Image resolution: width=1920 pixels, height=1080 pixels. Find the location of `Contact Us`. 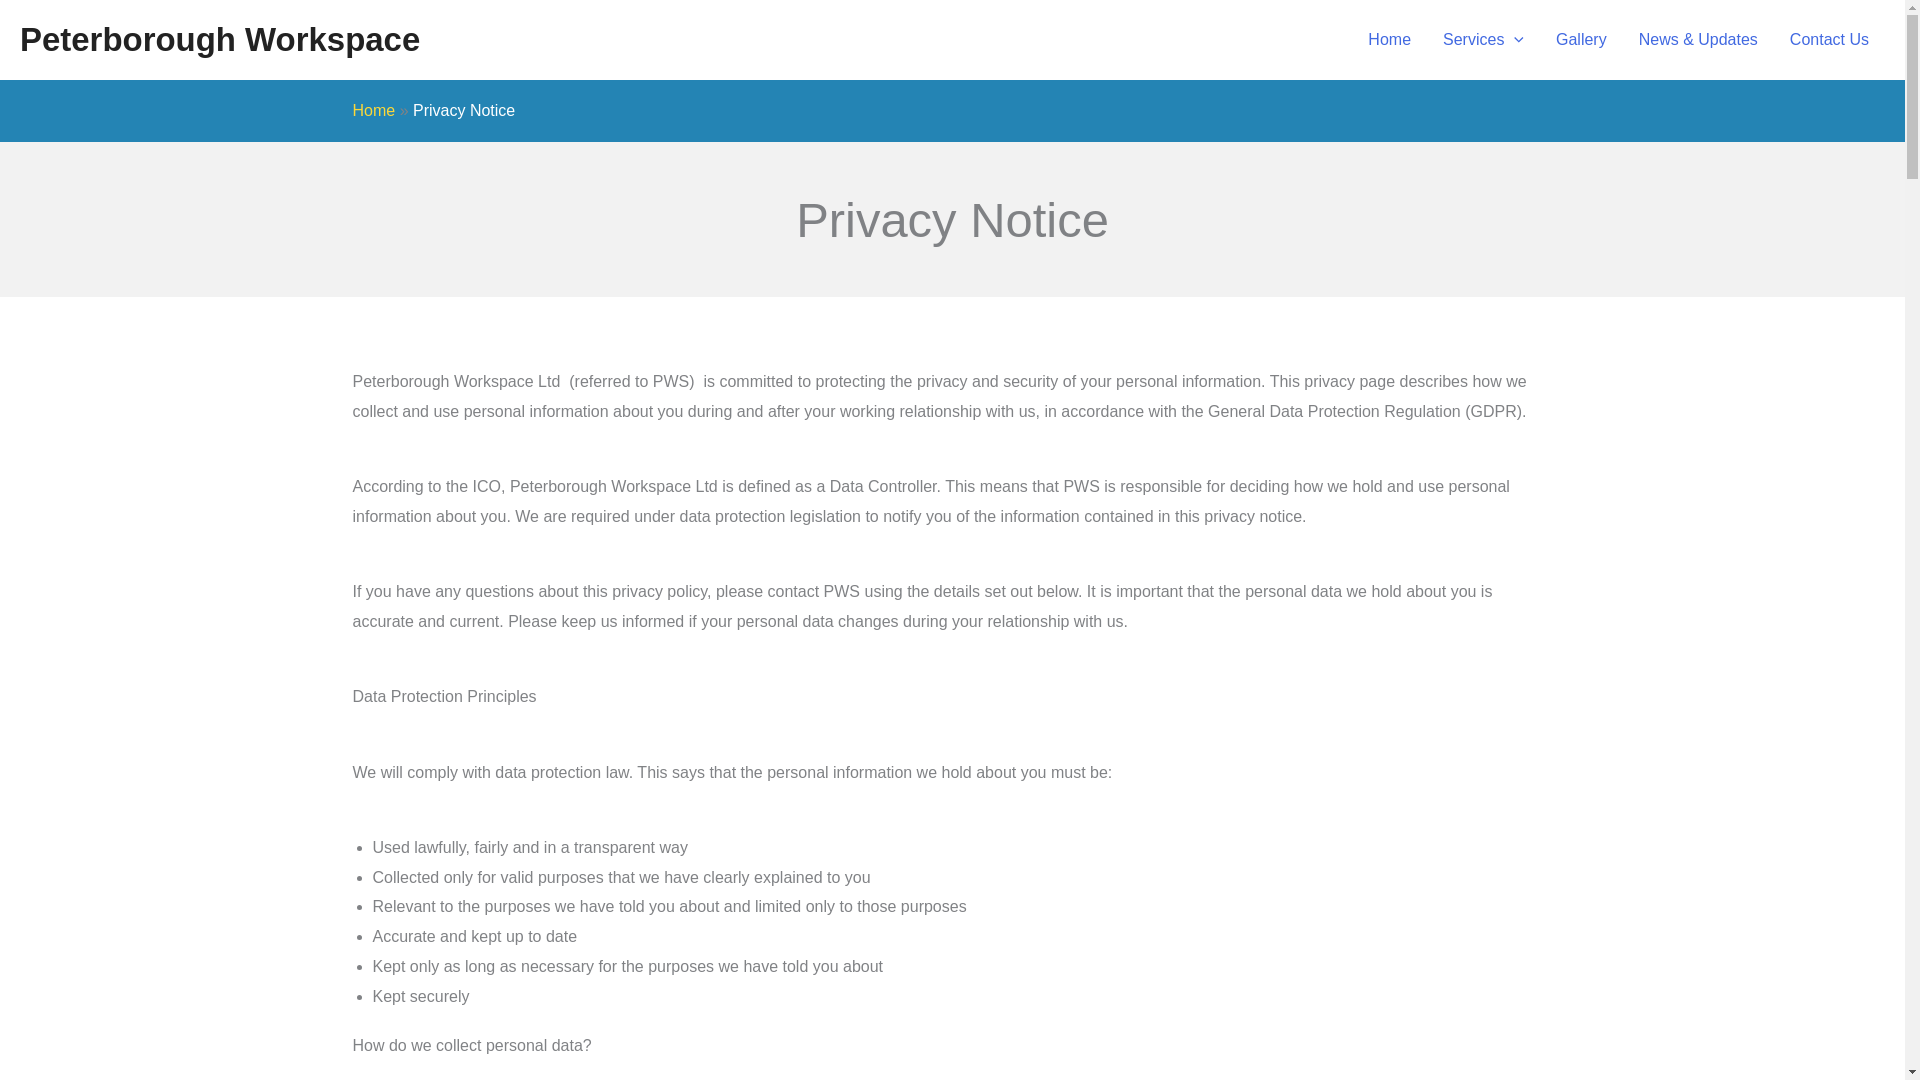

Contact Us is located at coordinates (1830, 40).